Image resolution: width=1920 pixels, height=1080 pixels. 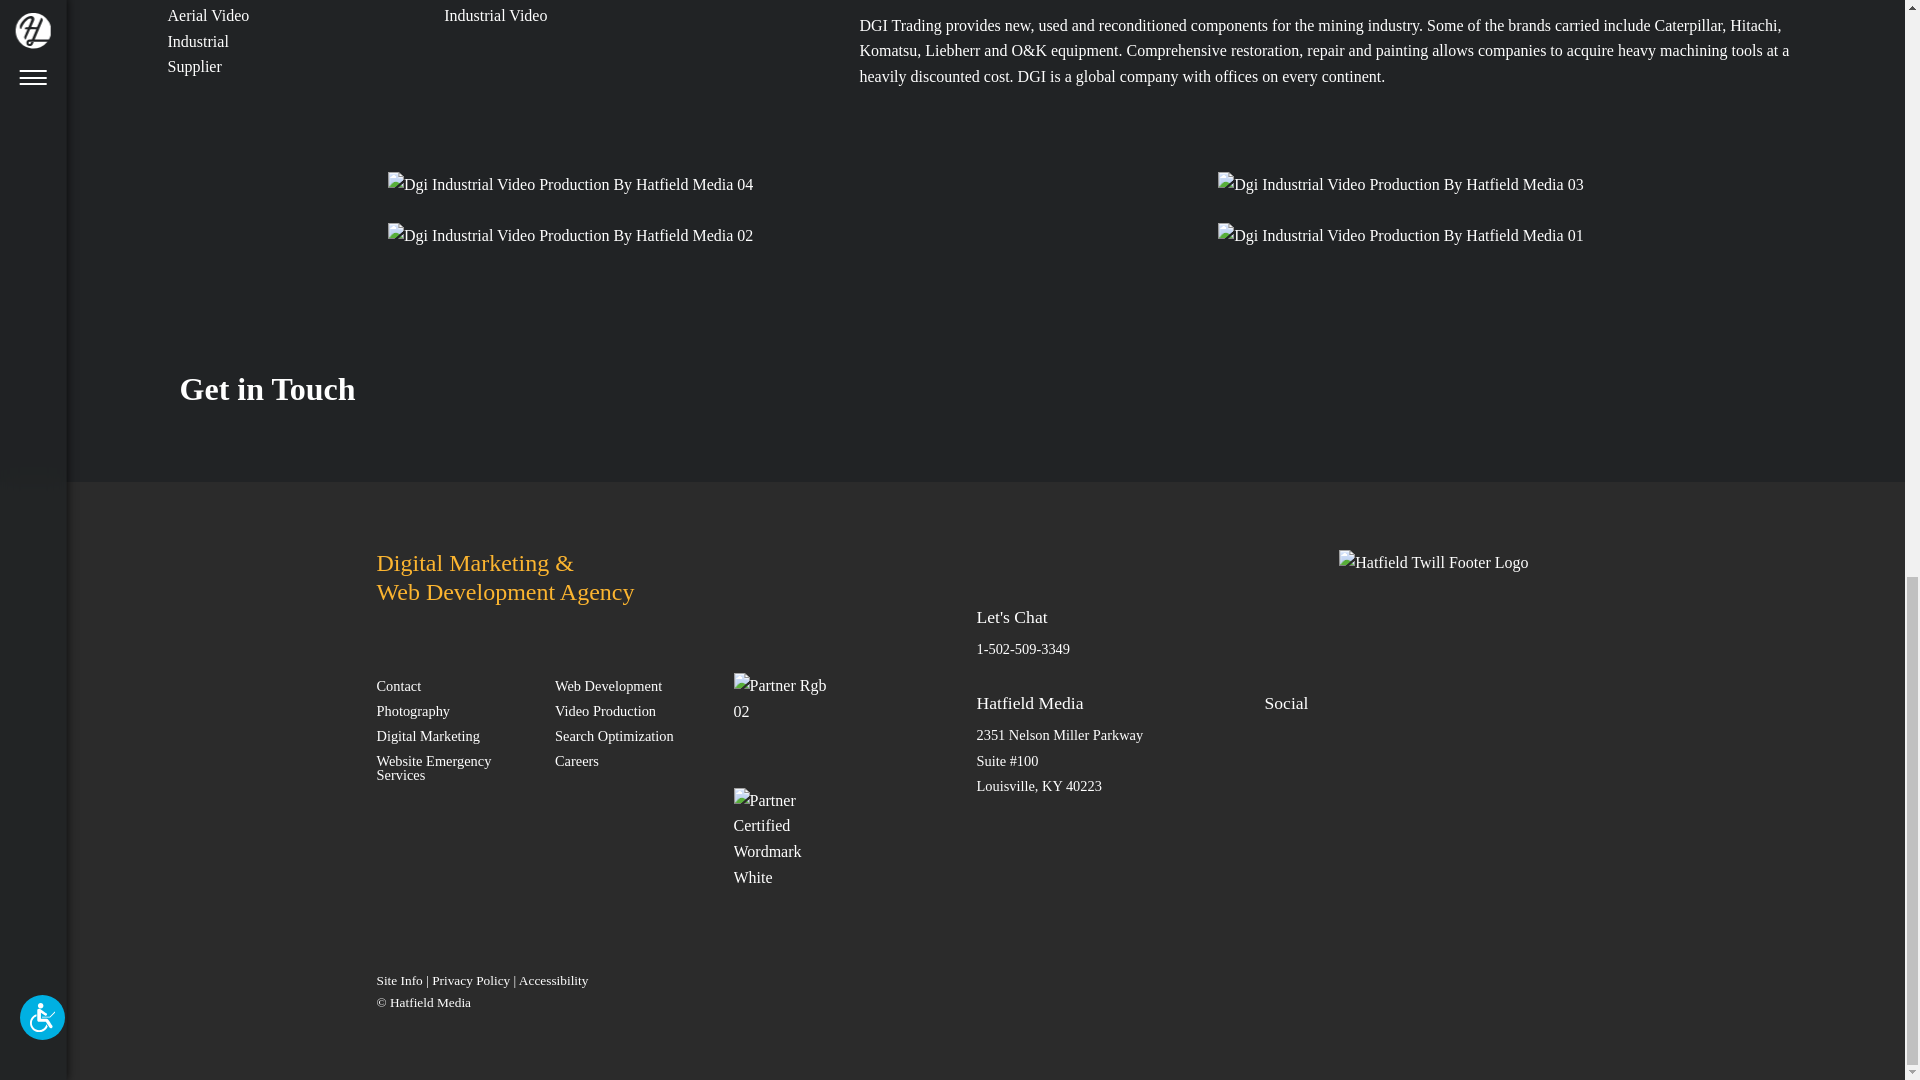 What do you see at coordinates (399, 980) in the screenshot?
I see `Site Info` at bounding box center [399, 980].